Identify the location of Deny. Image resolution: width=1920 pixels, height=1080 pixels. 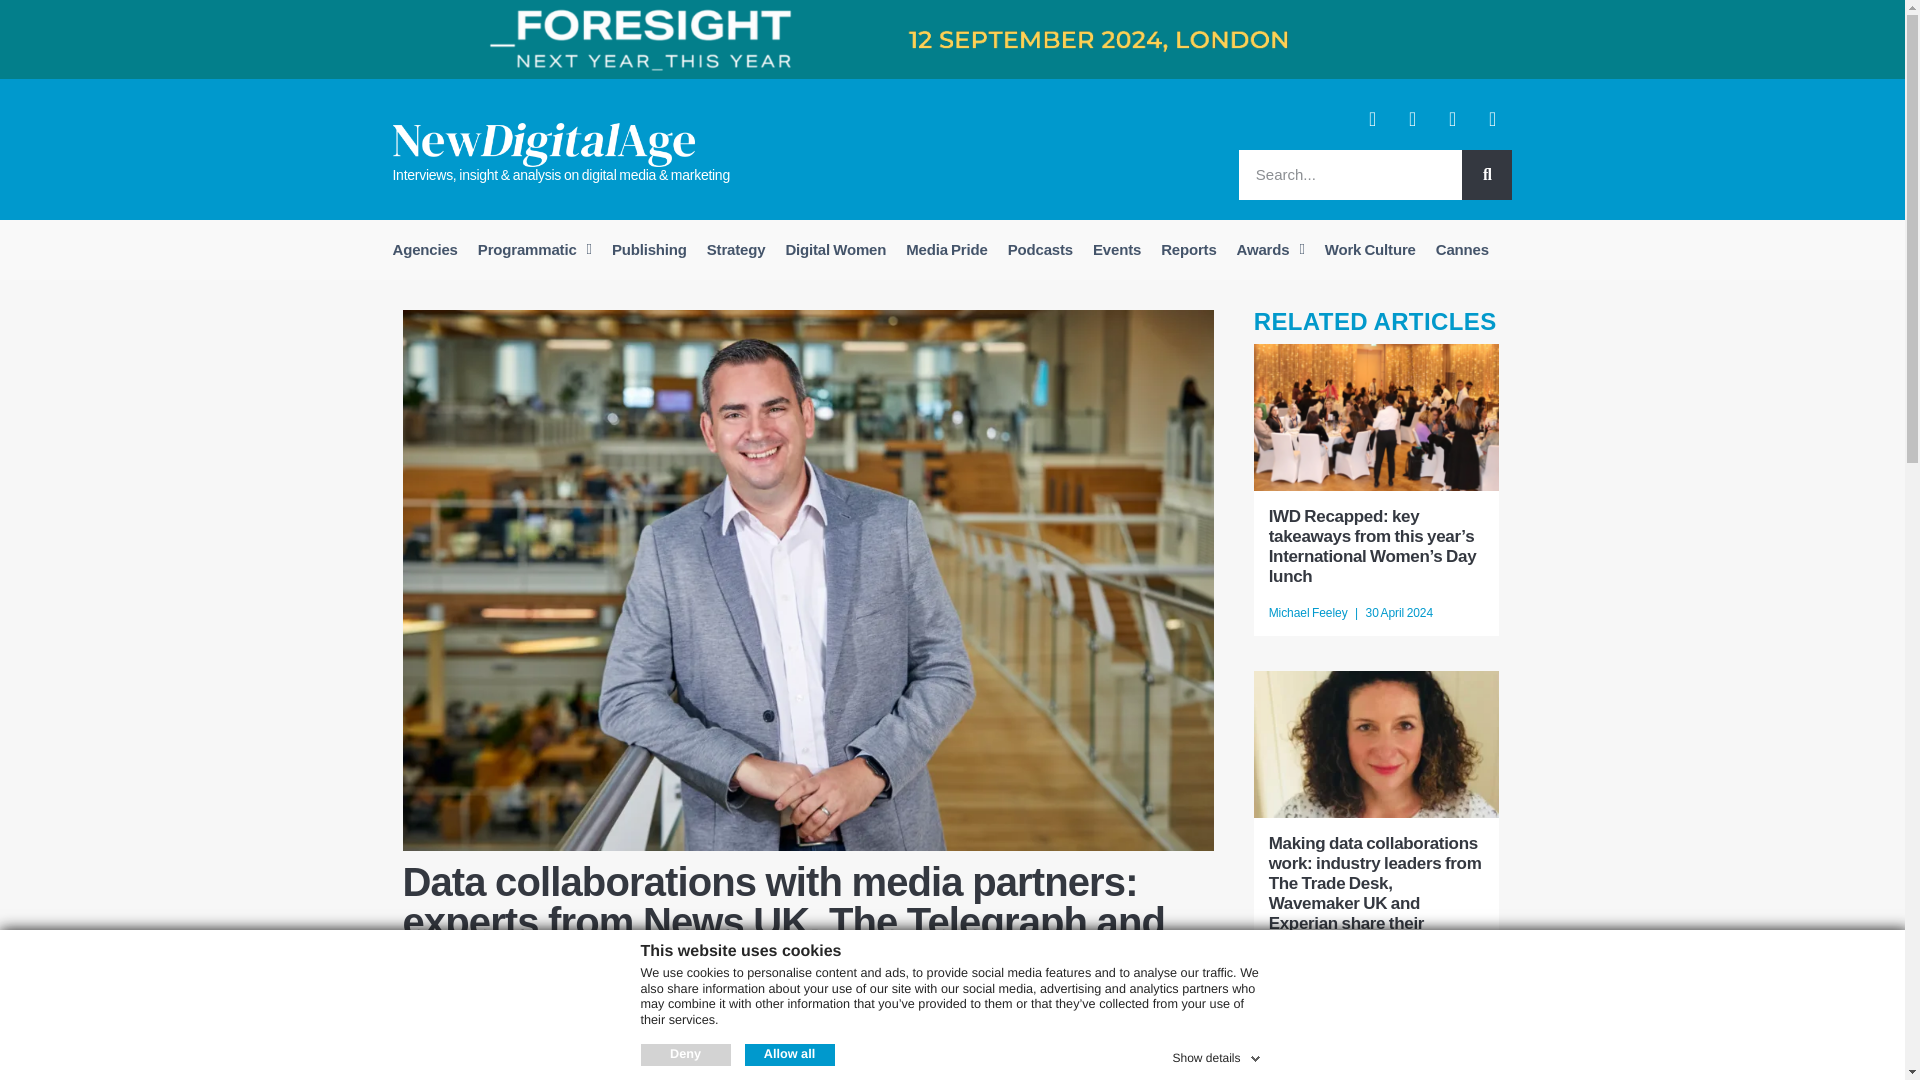
(684, 1054).